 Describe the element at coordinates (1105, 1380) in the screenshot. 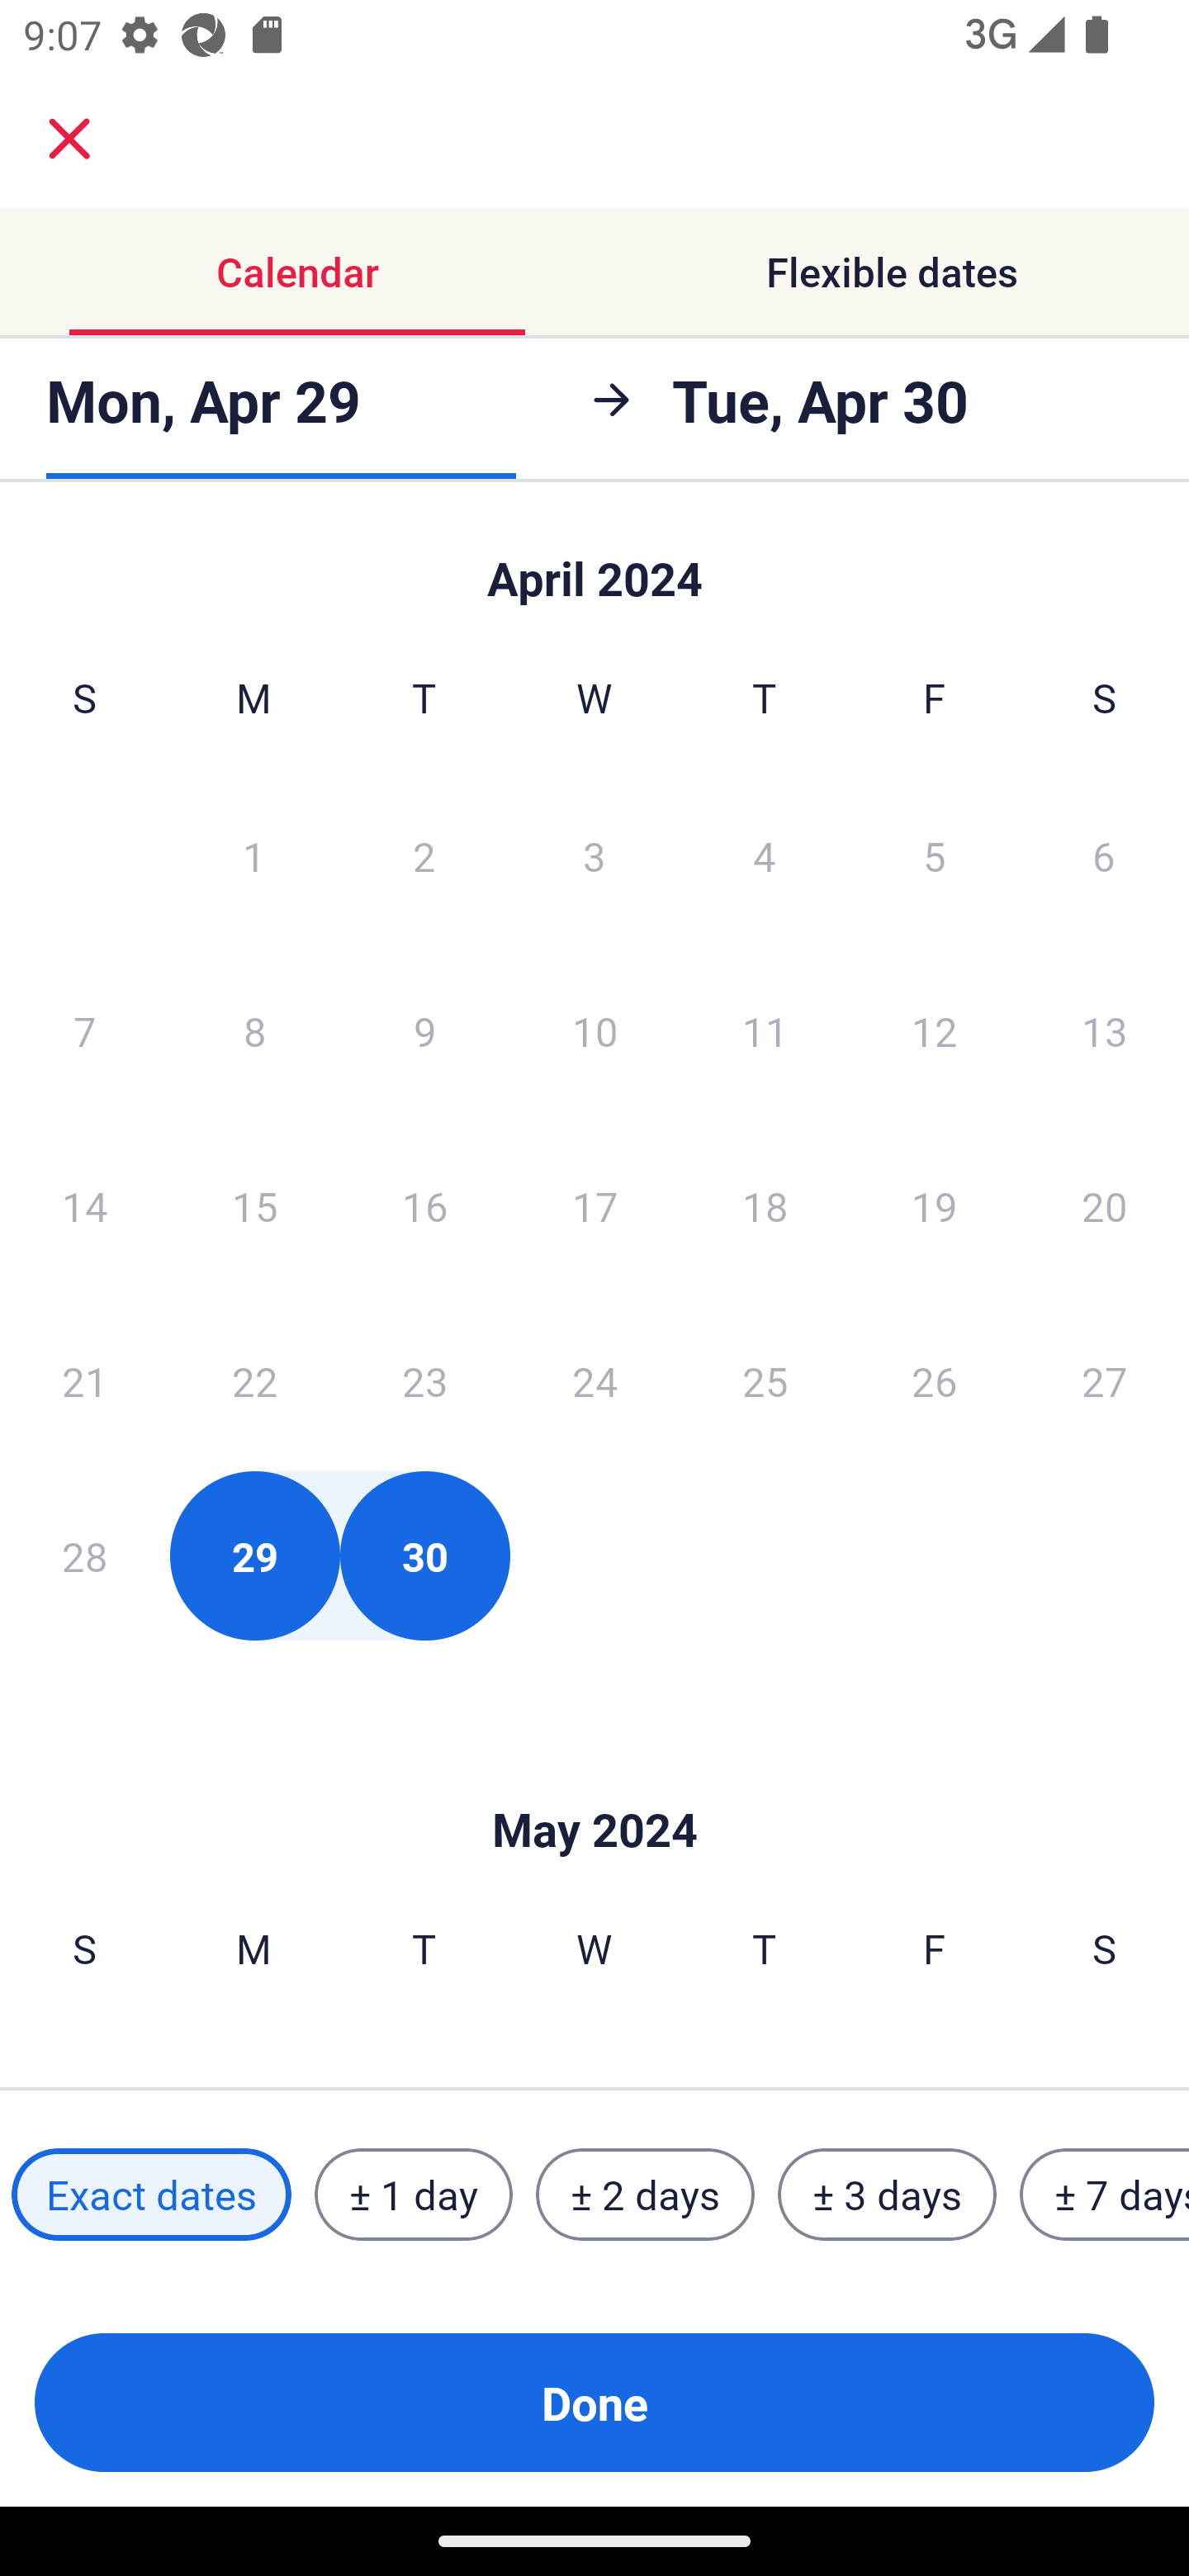

I see `27 Saturday, April 27, 2024` at that location.